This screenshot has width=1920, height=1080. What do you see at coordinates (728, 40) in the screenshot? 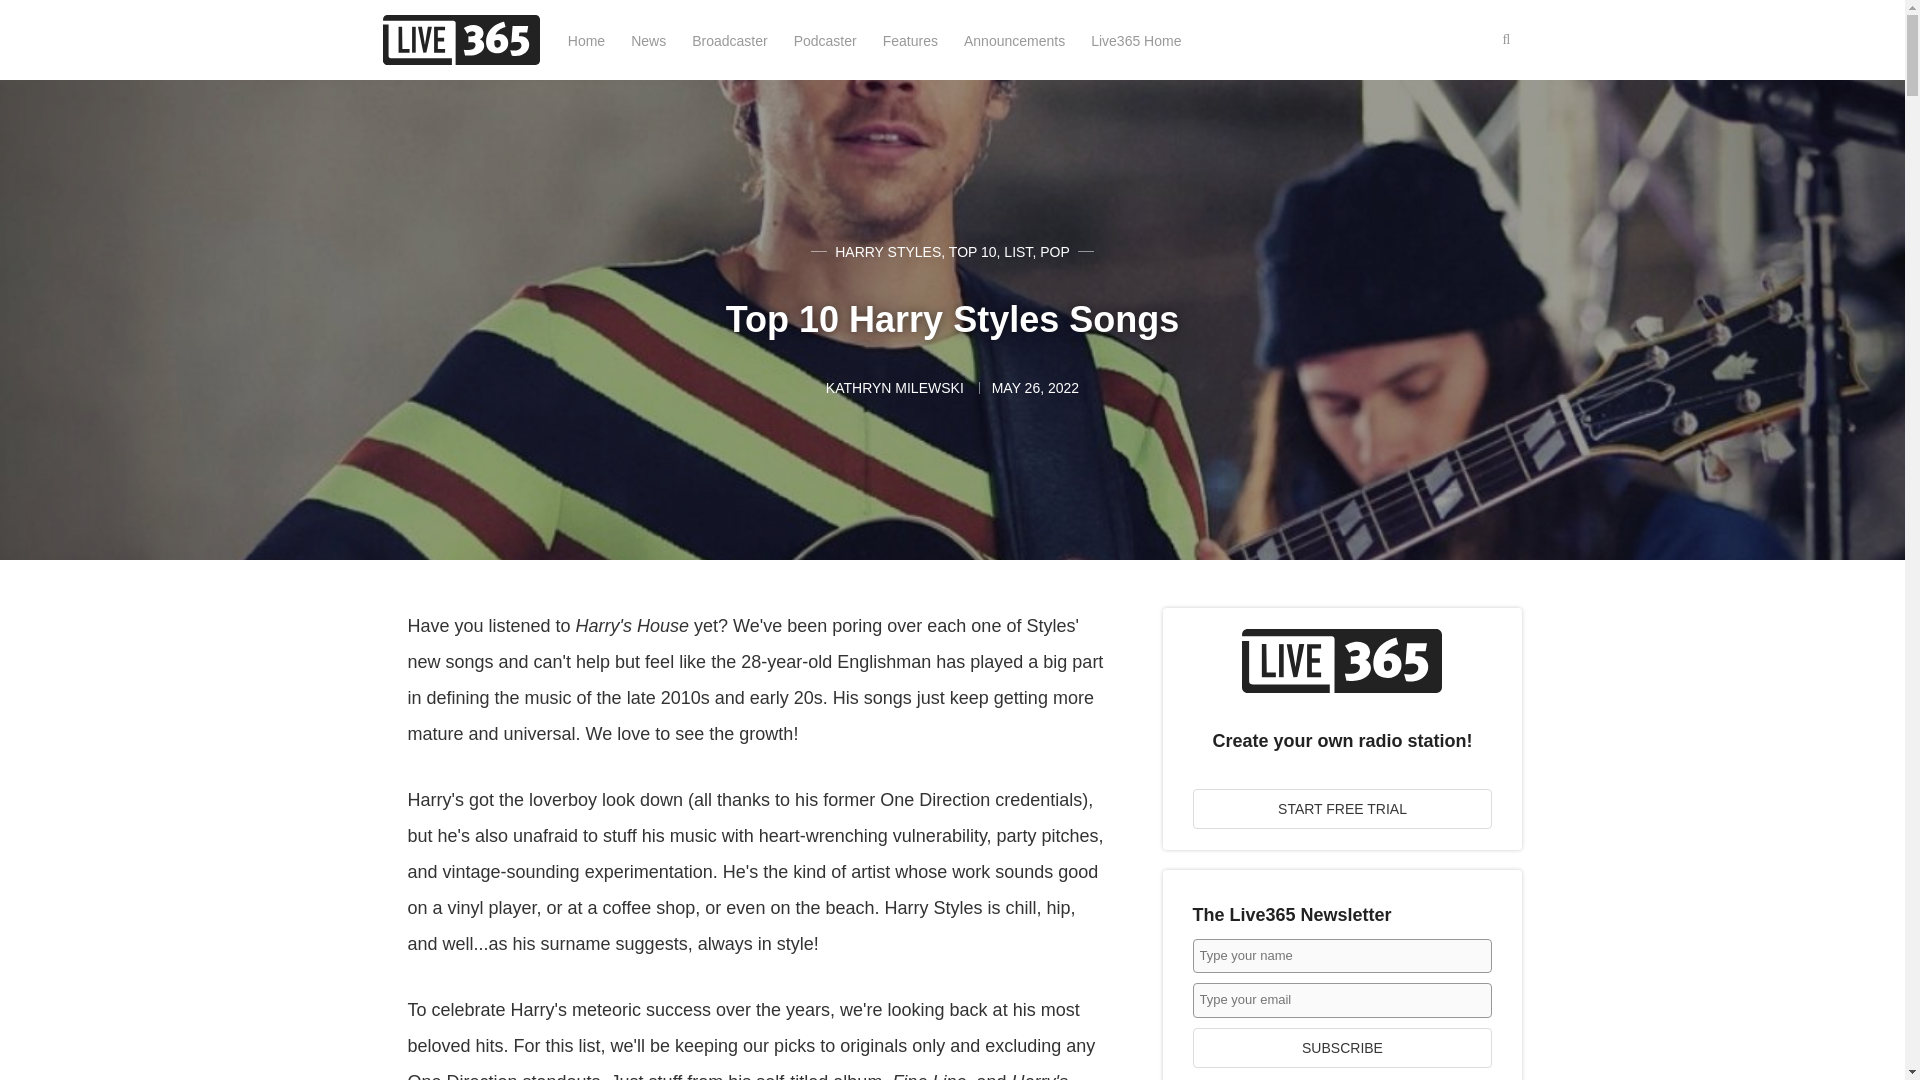
I see `Broadcaster` at bounding box center [728, 40].